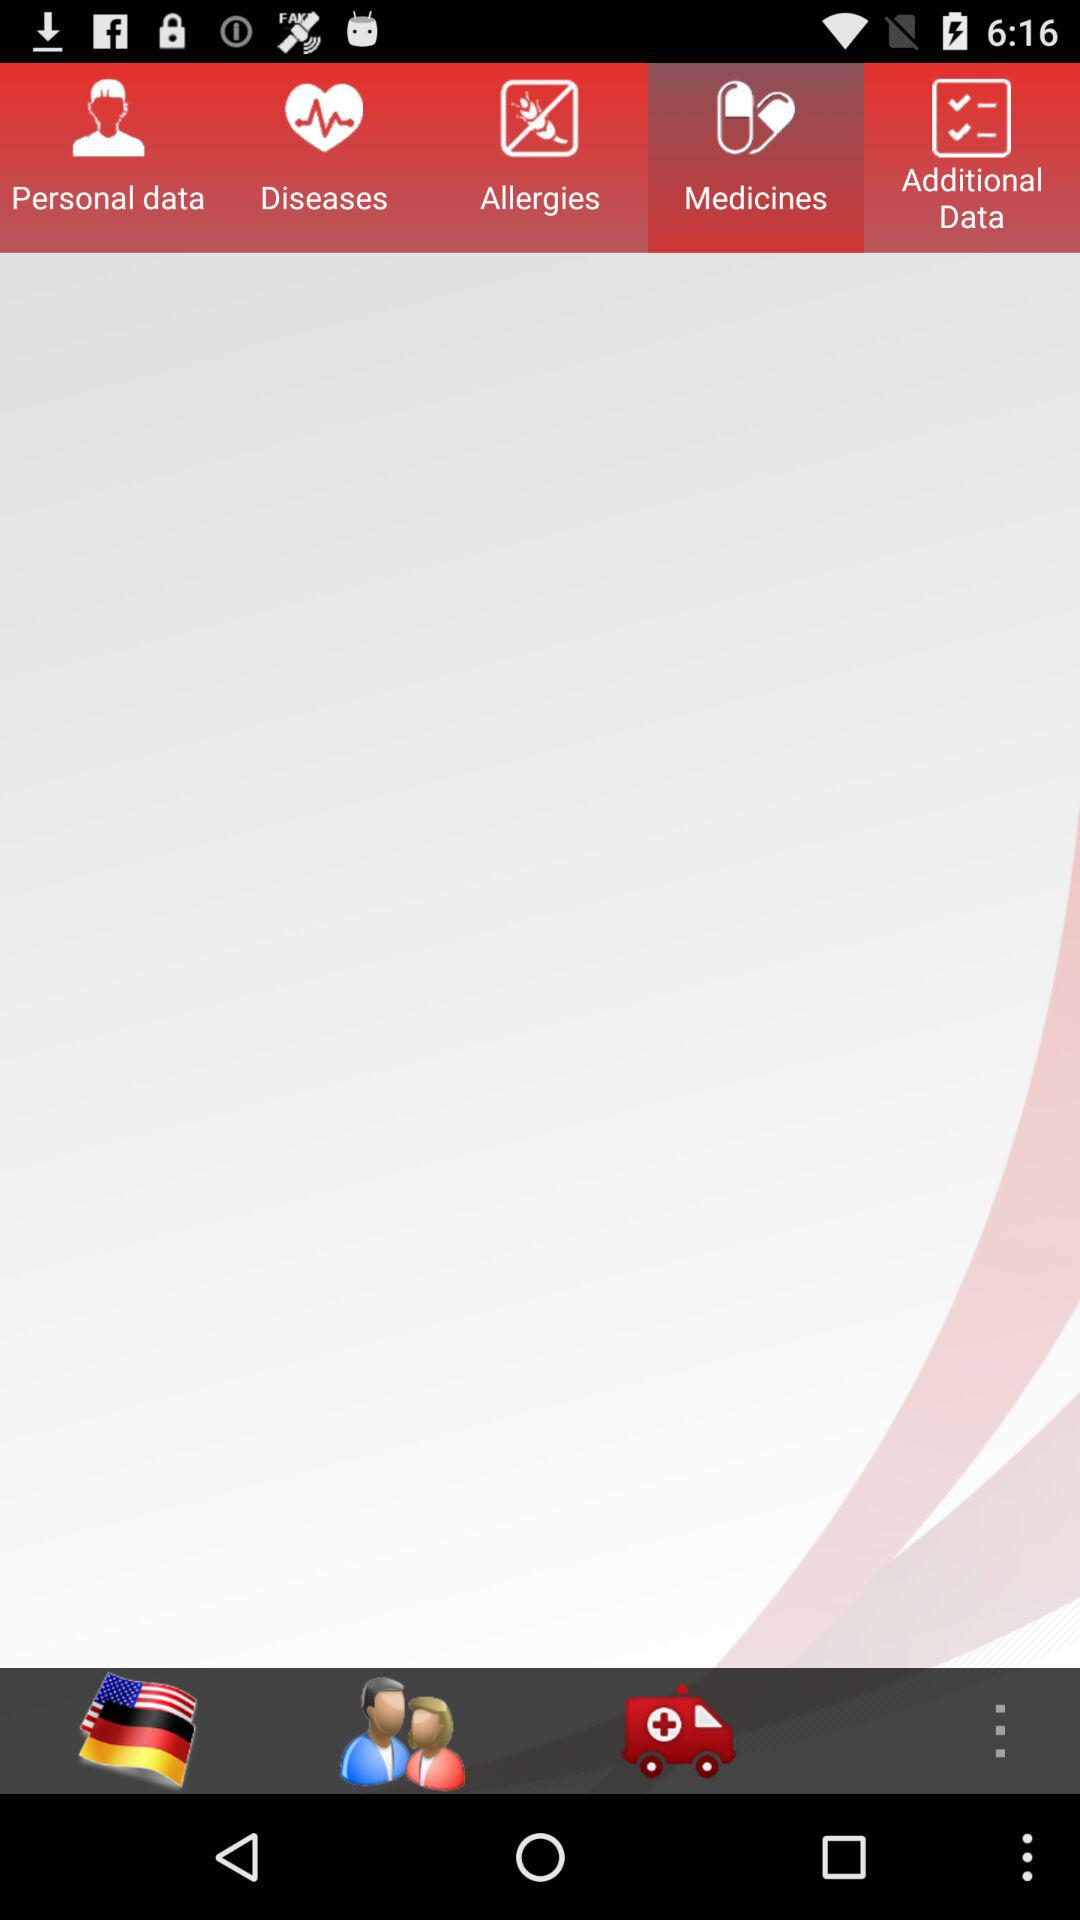  I want to click on turn on button to the right of the diseases icon, so click(540, 157).